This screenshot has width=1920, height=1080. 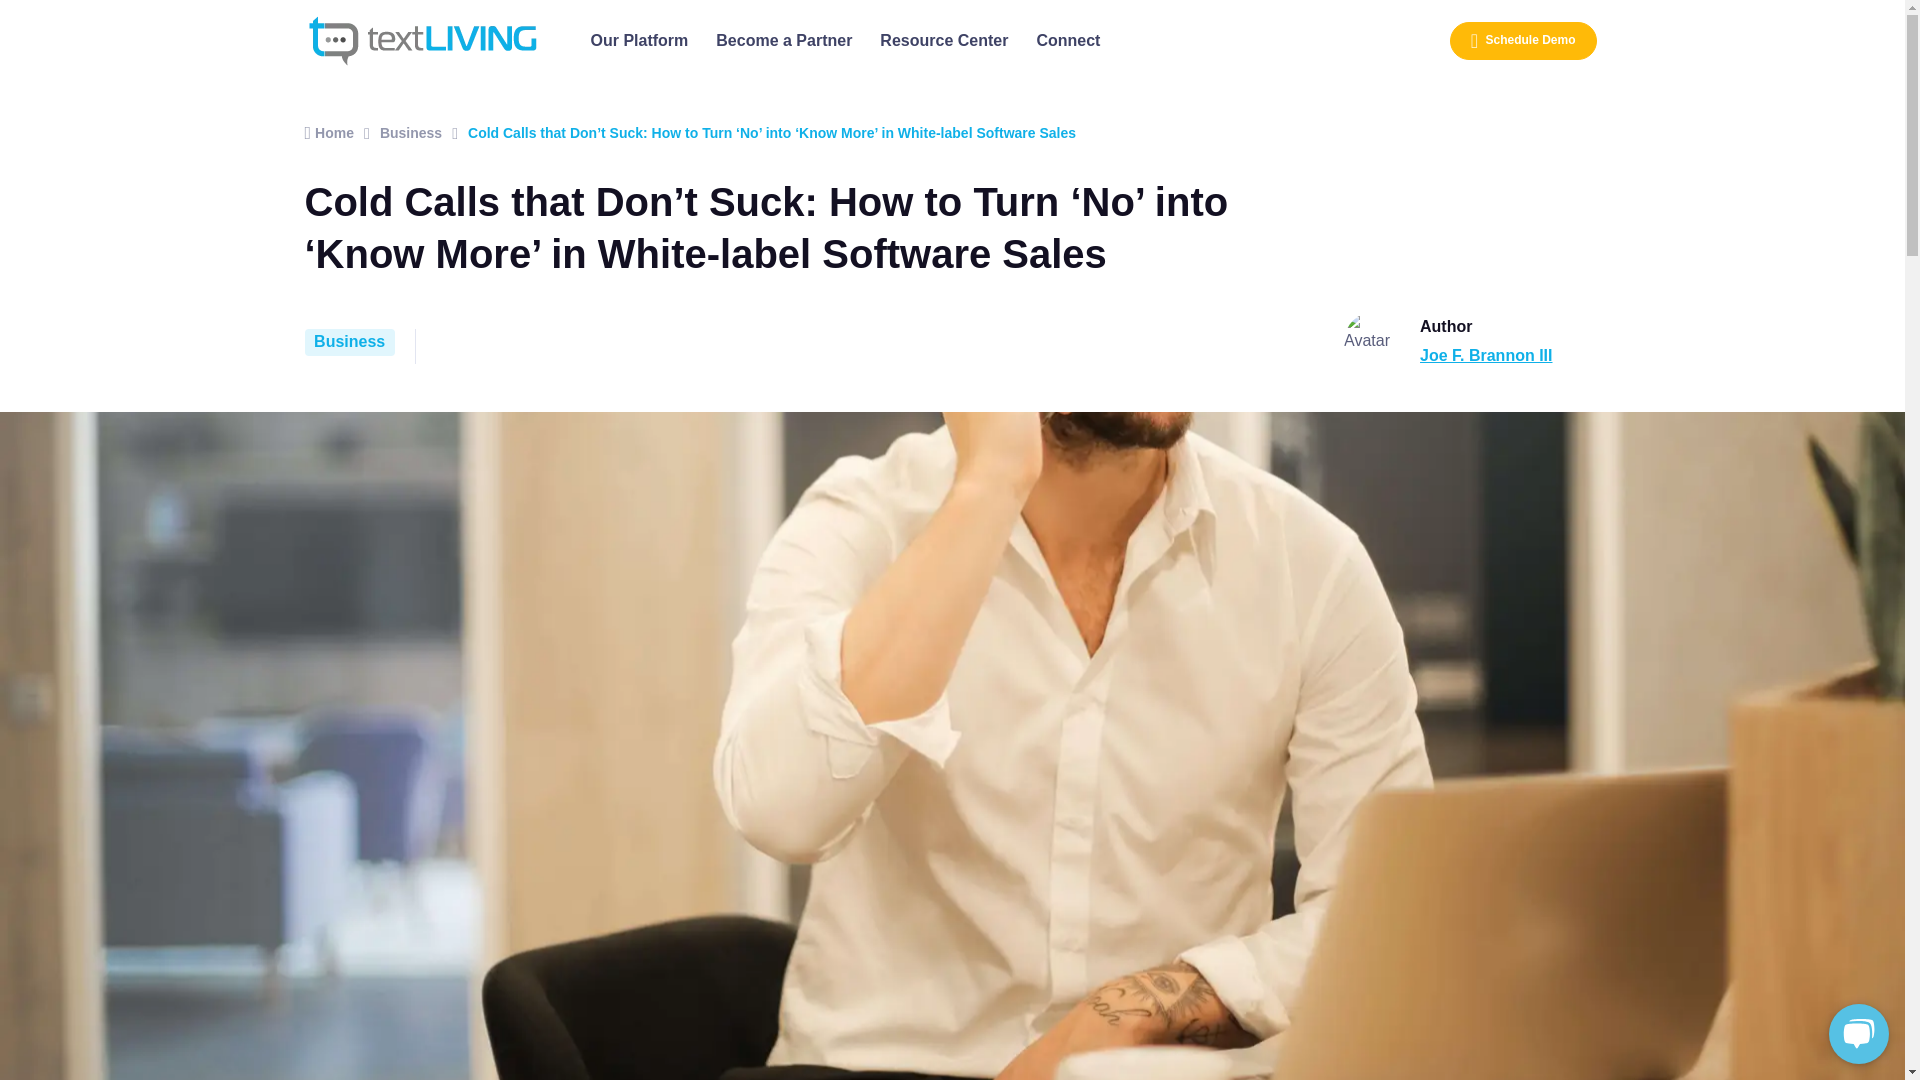 I want to click on Home, so click(x=328, y=132).